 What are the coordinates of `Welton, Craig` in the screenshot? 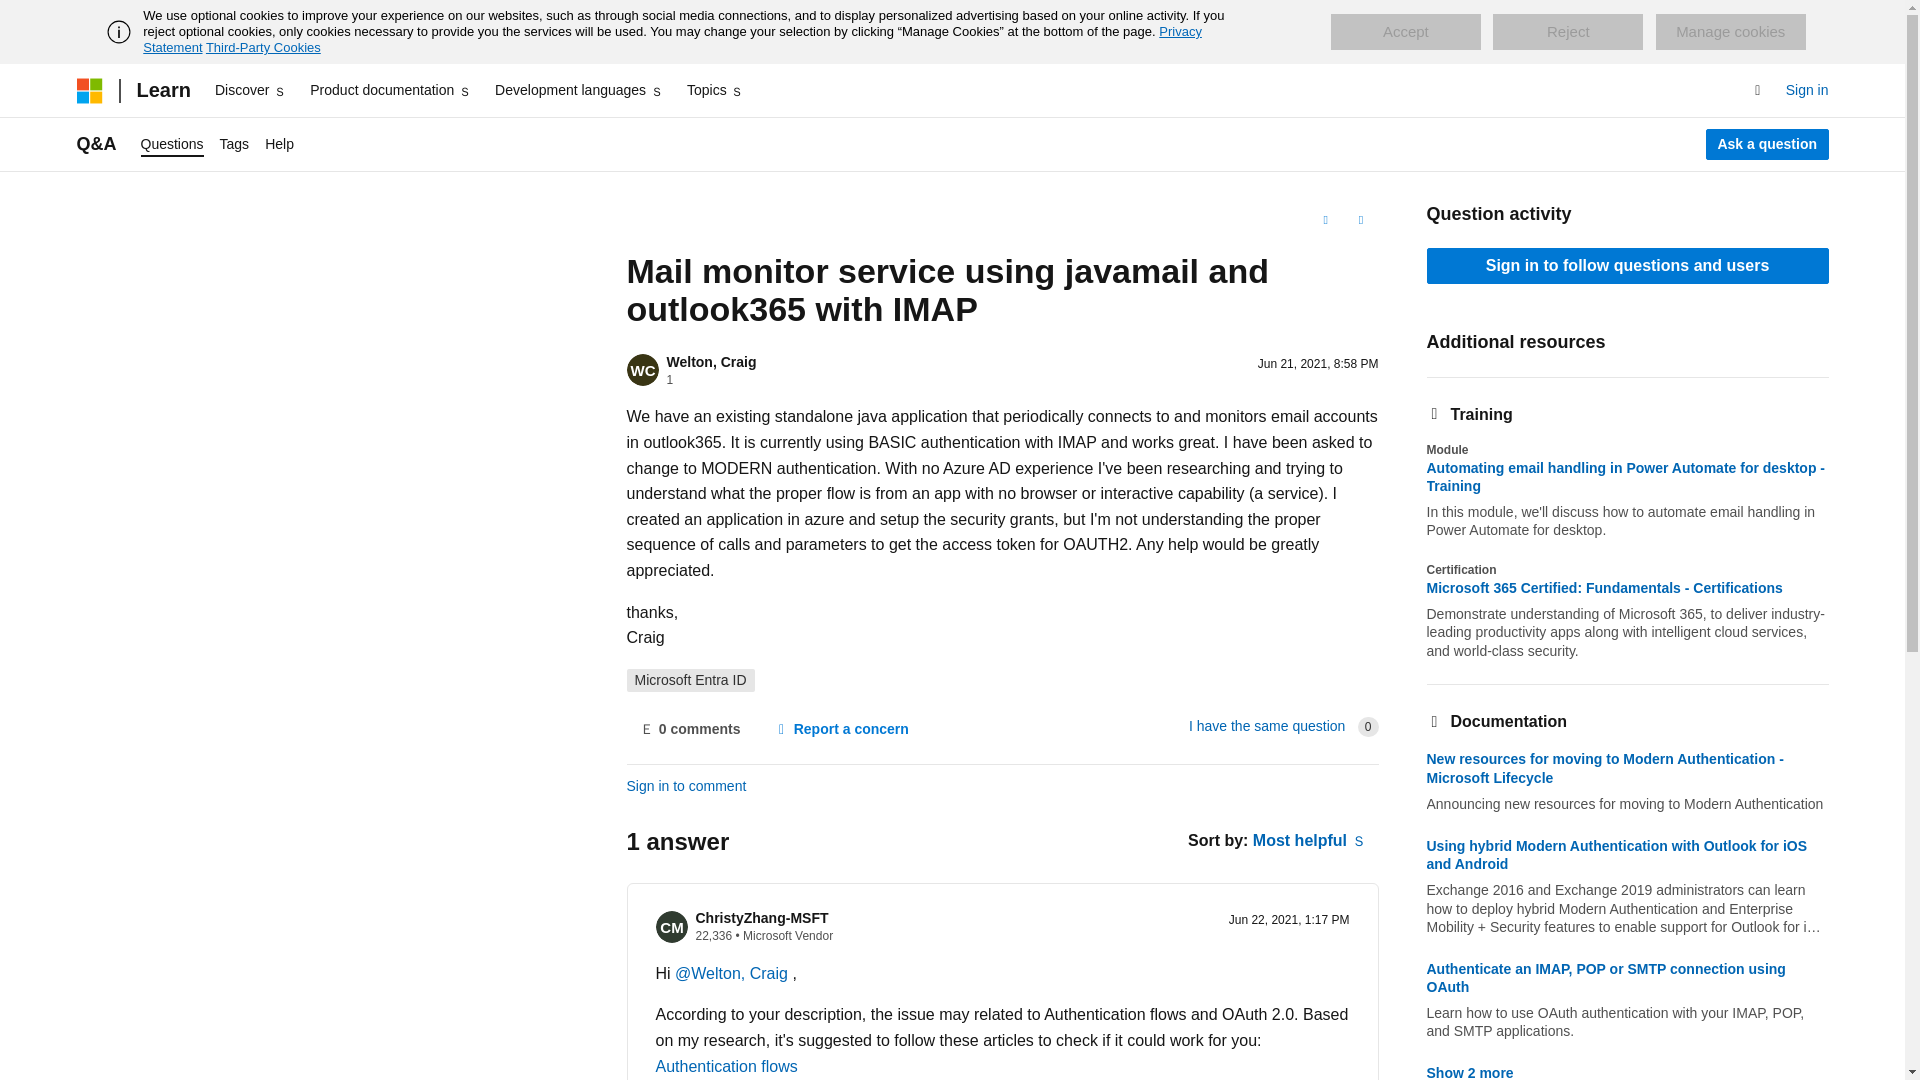 It's located at (711, 362).